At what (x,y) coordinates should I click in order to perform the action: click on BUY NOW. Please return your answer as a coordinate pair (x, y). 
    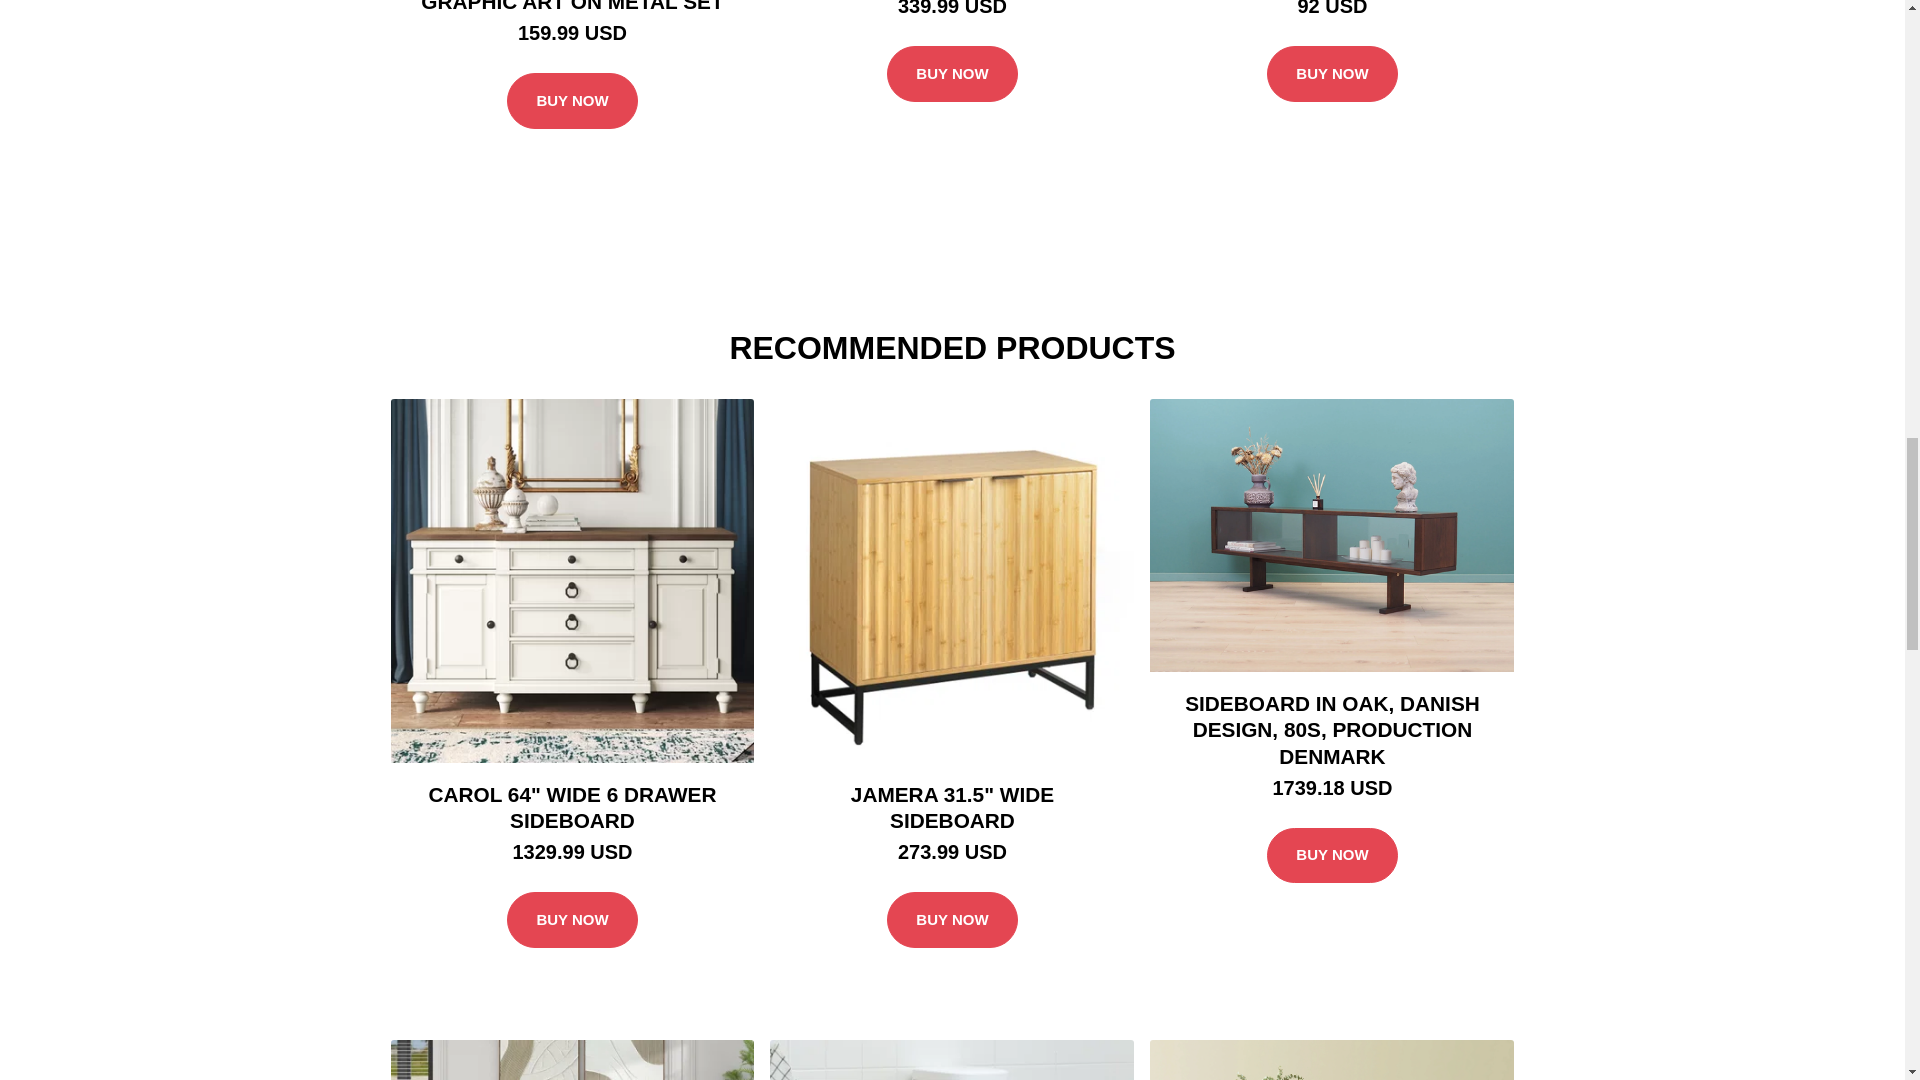
    Looking at the image, I should click on (952, 920).